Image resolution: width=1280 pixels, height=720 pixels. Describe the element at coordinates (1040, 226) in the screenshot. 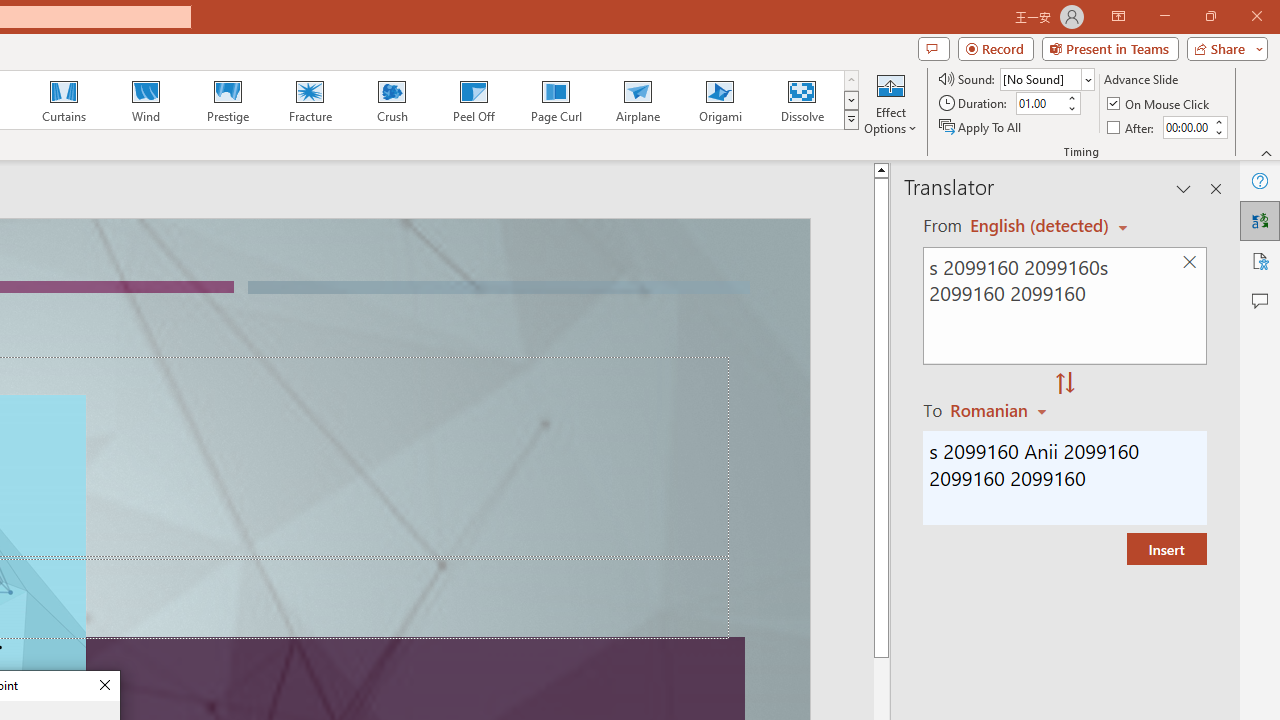

I see `Czech (detected)` at that location.